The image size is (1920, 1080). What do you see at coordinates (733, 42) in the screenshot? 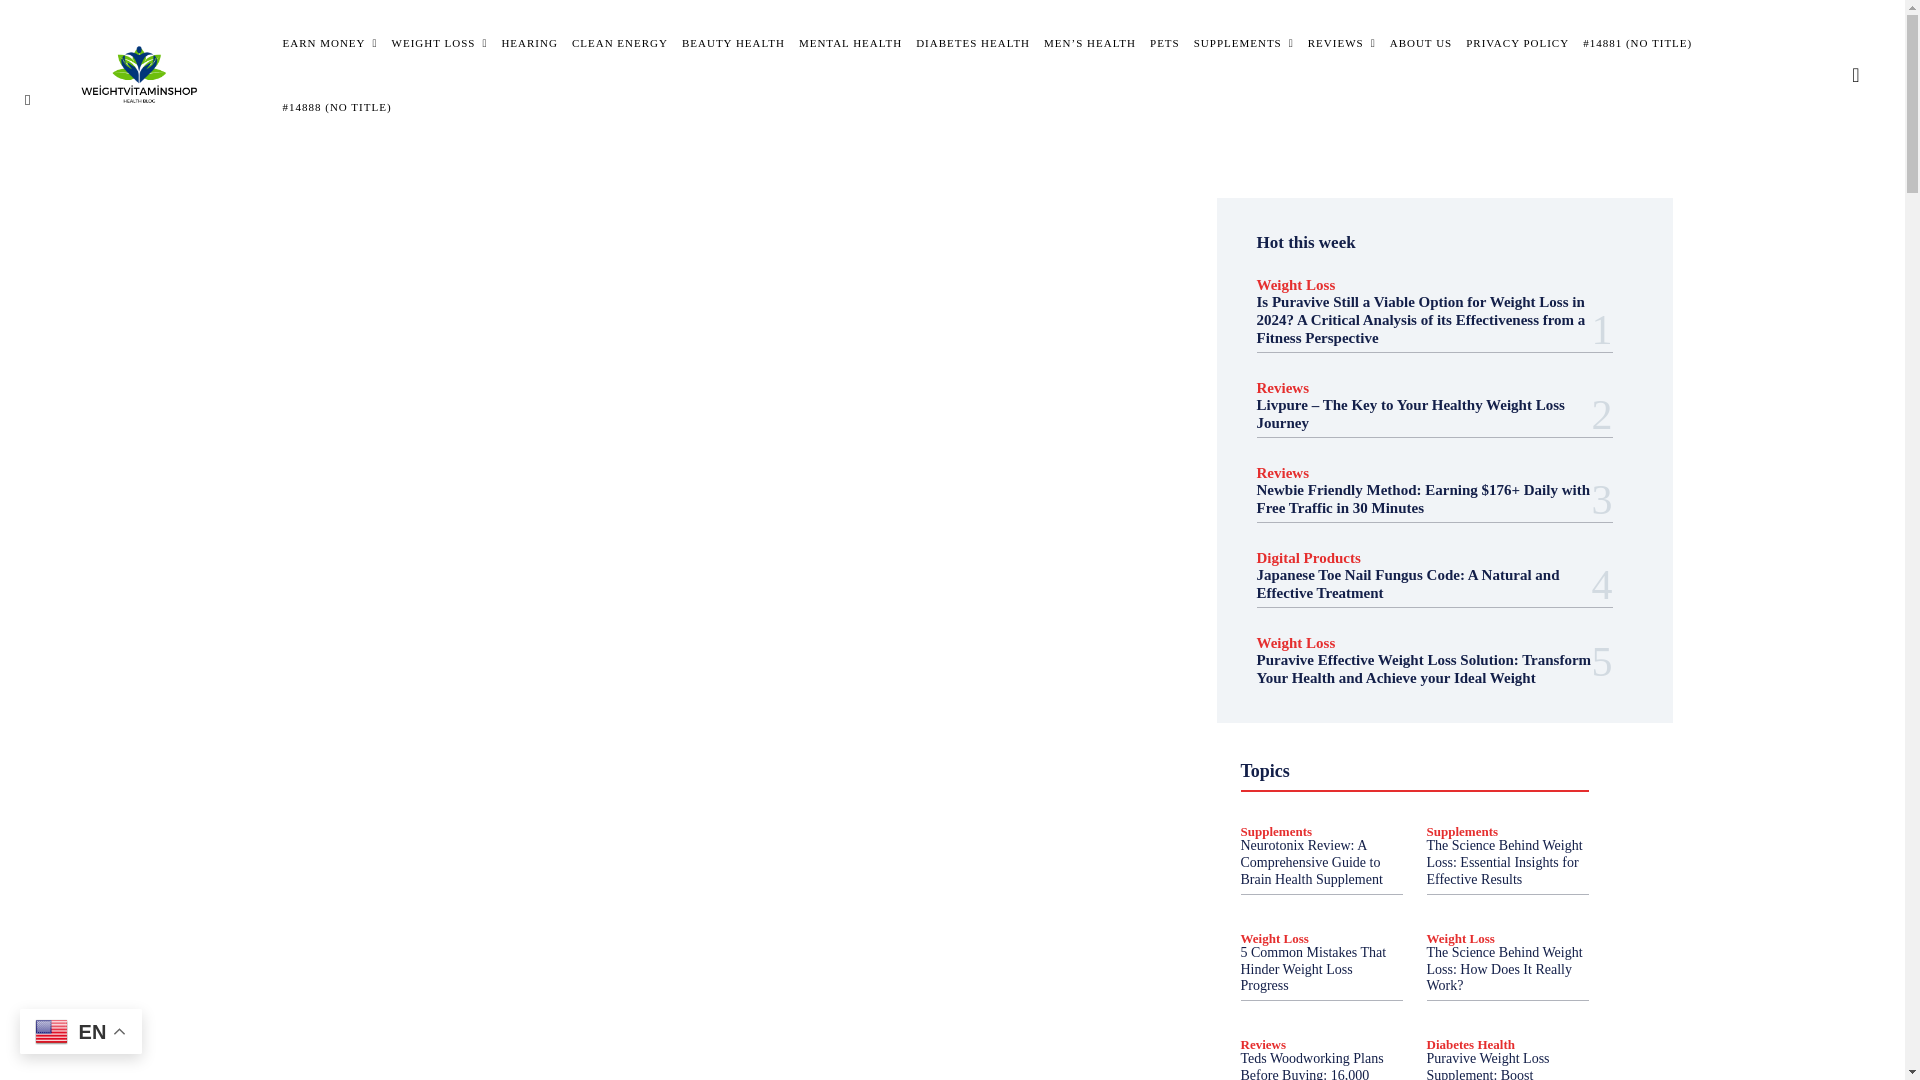
I see `BEAUTY HEALTH` at bounding box center [733, 42].